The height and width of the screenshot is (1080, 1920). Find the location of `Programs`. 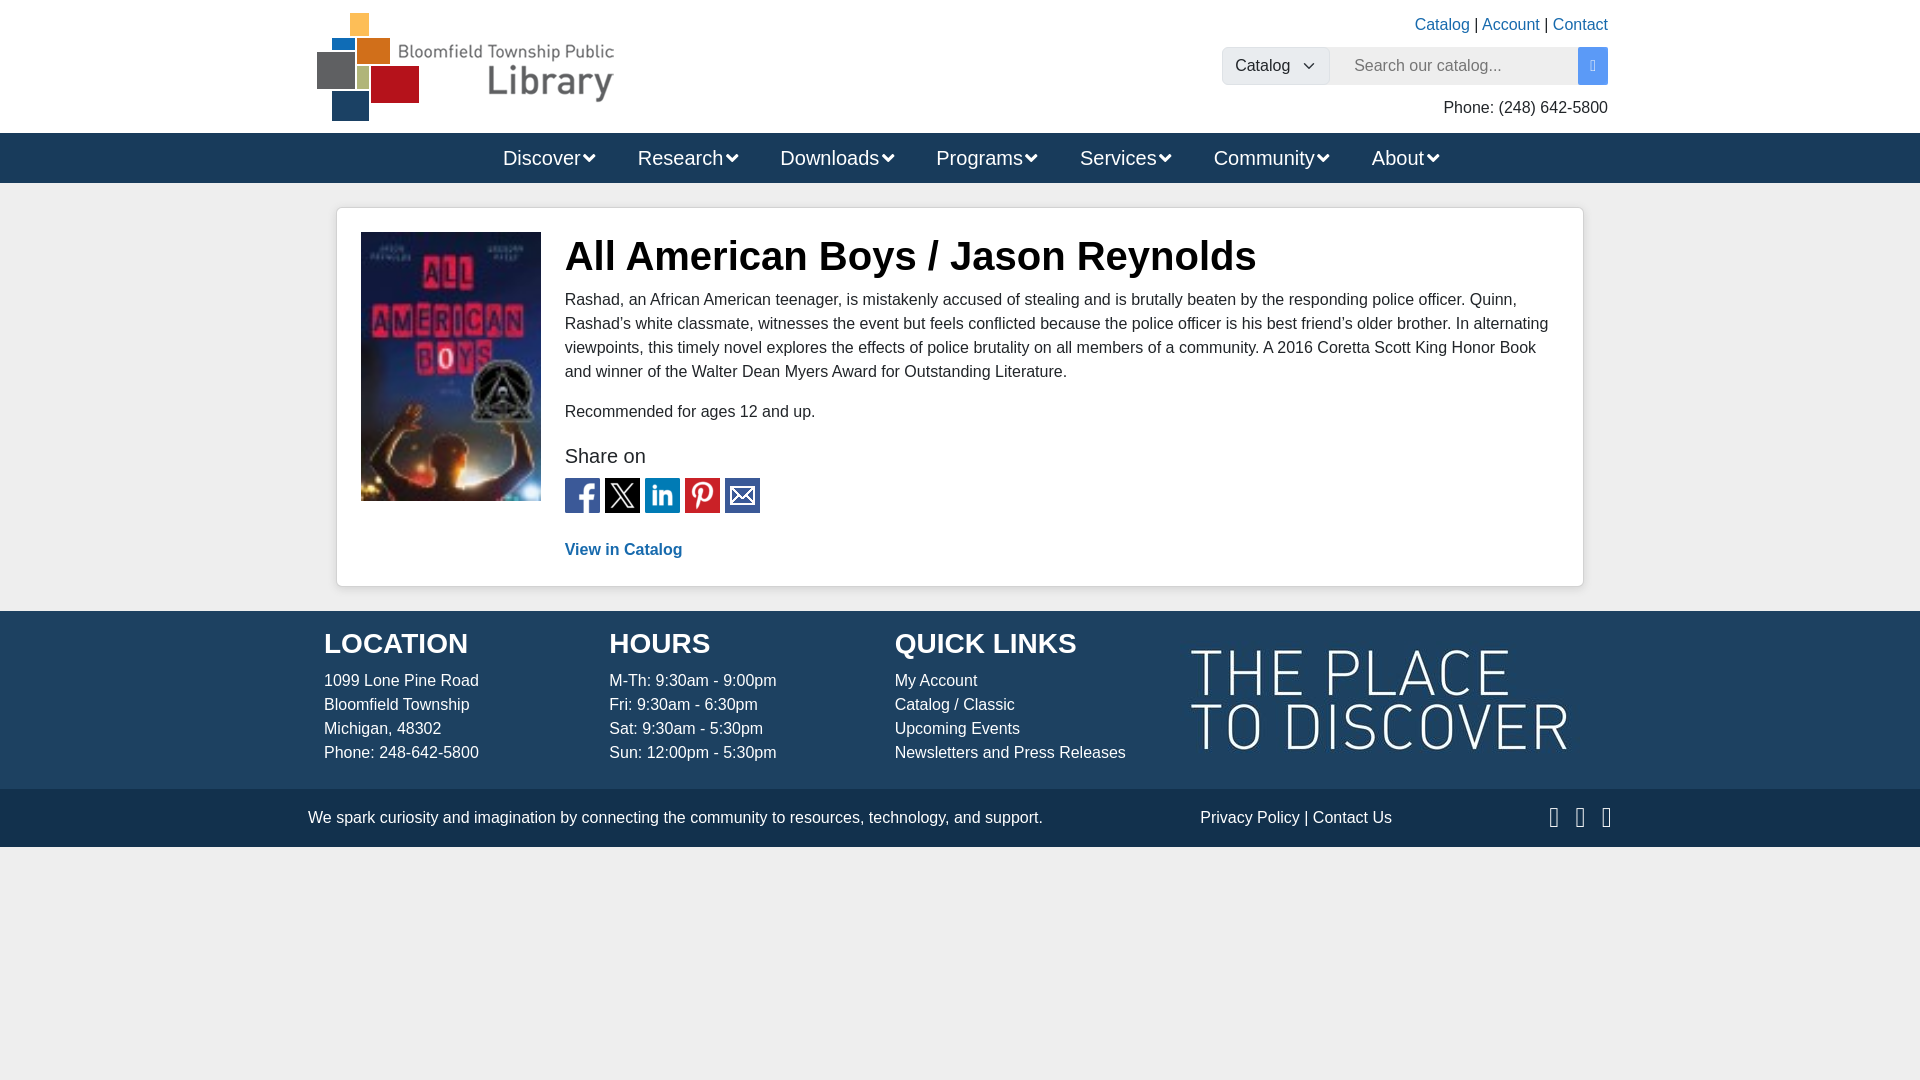

Programs is located at coordinates (976, 157).